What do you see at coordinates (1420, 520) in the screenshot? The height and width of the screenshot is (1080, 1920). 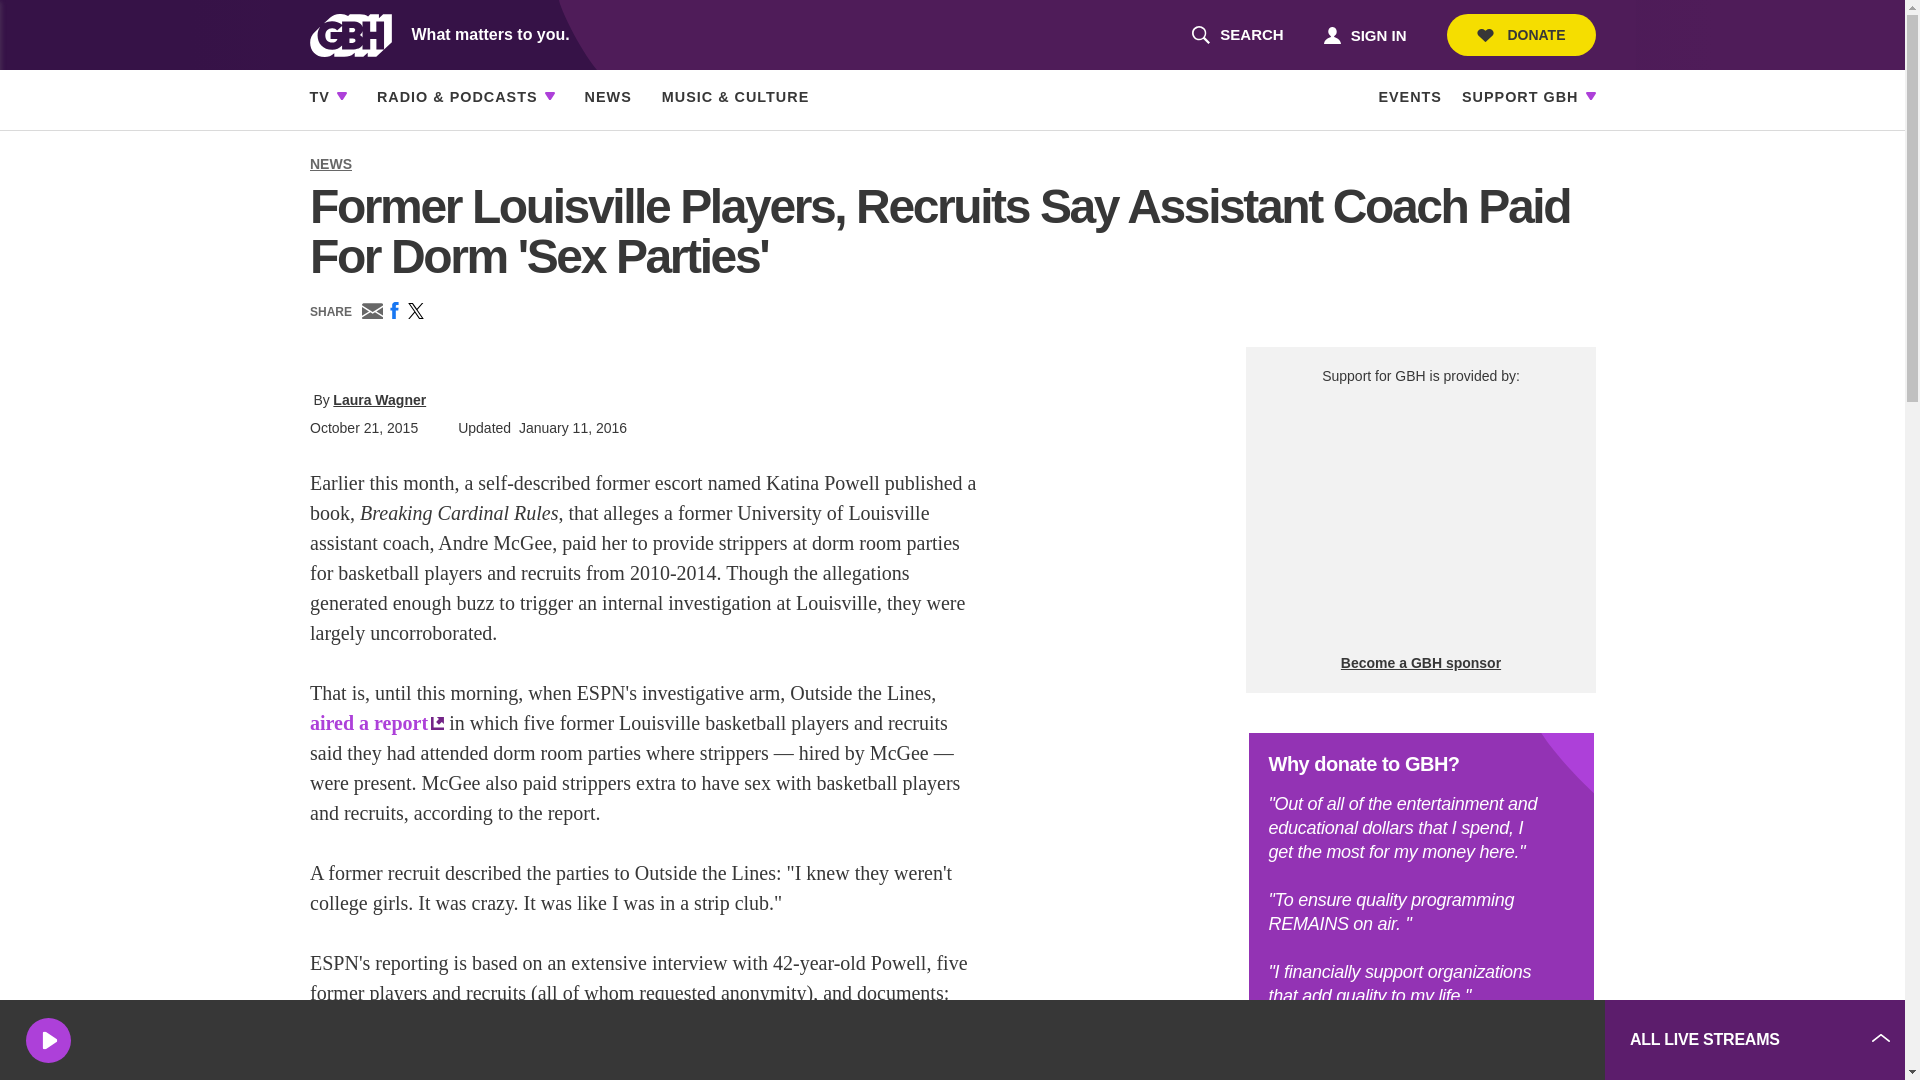 I see `3rd party ad content` at bounding box center [1420, 520].